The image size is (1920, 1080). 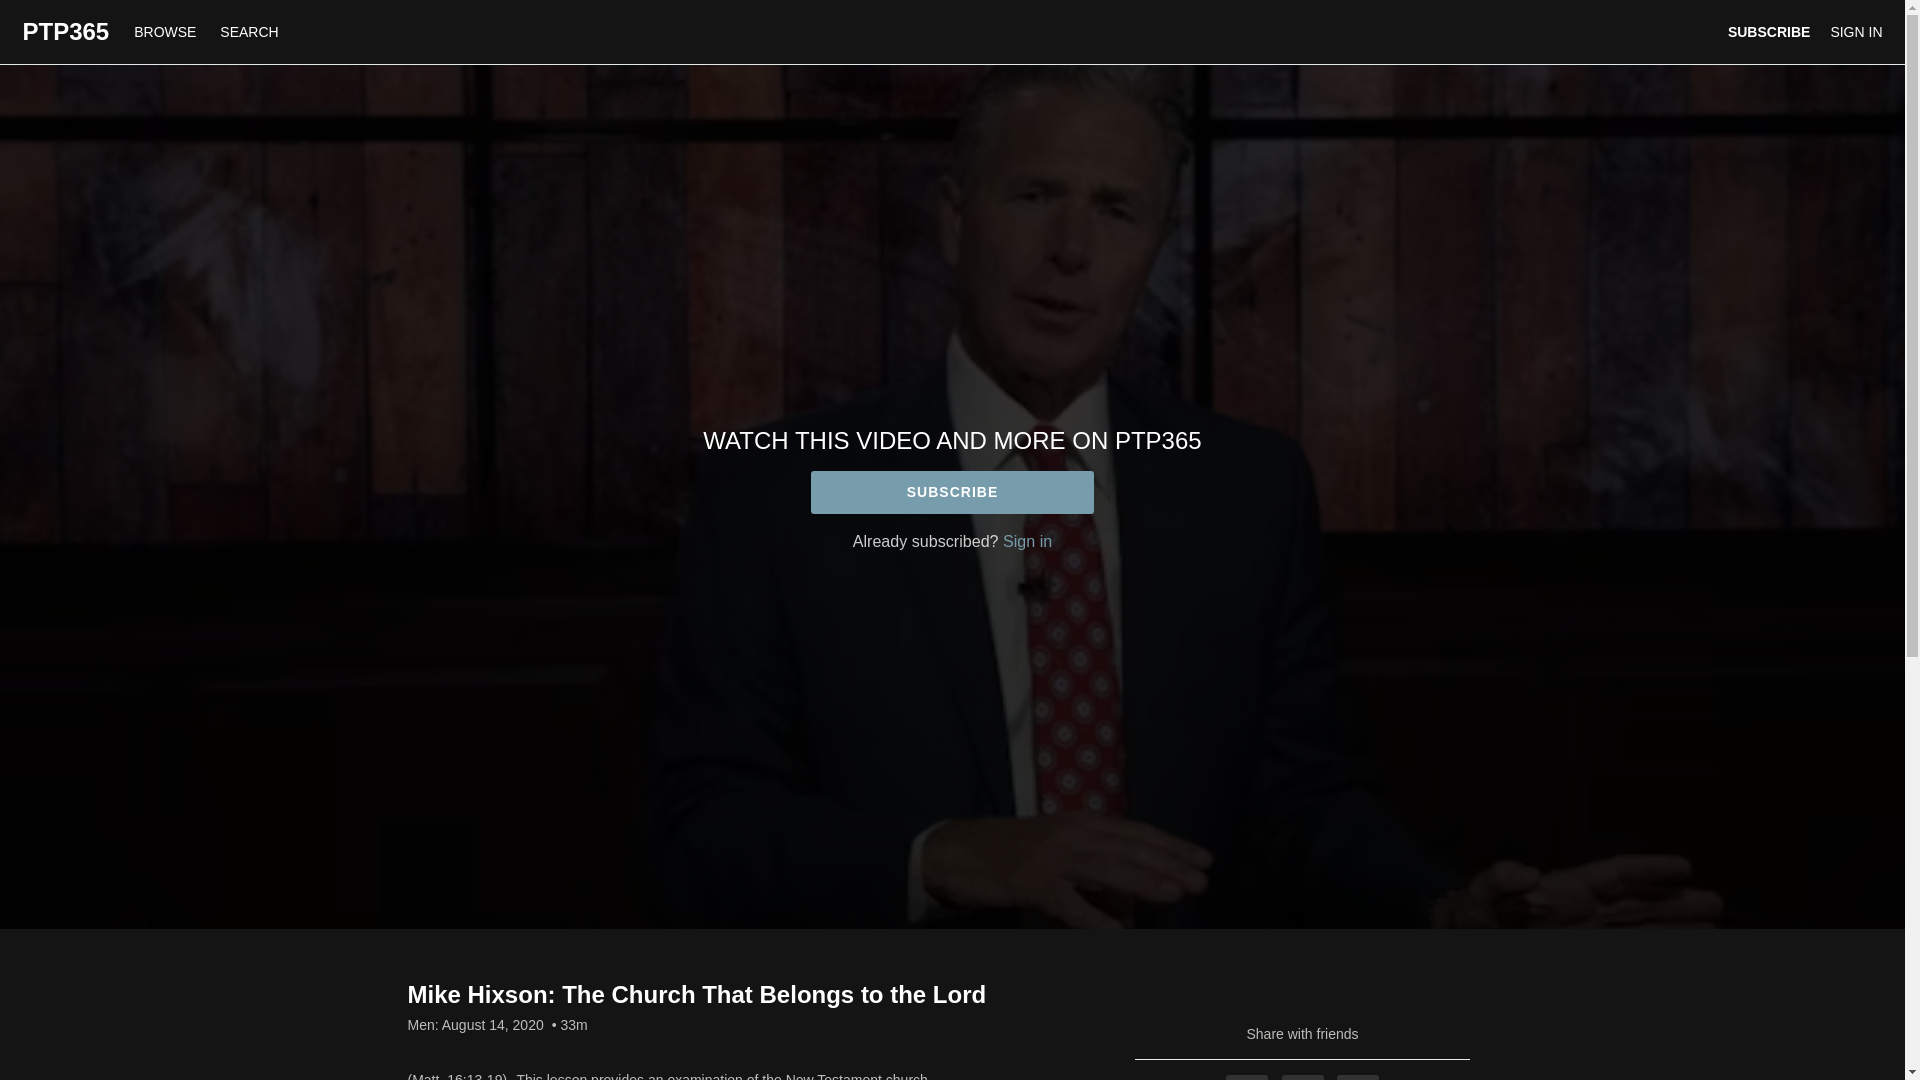 I want to click on SUBSCRIBE, so click(x=1769, y=32).